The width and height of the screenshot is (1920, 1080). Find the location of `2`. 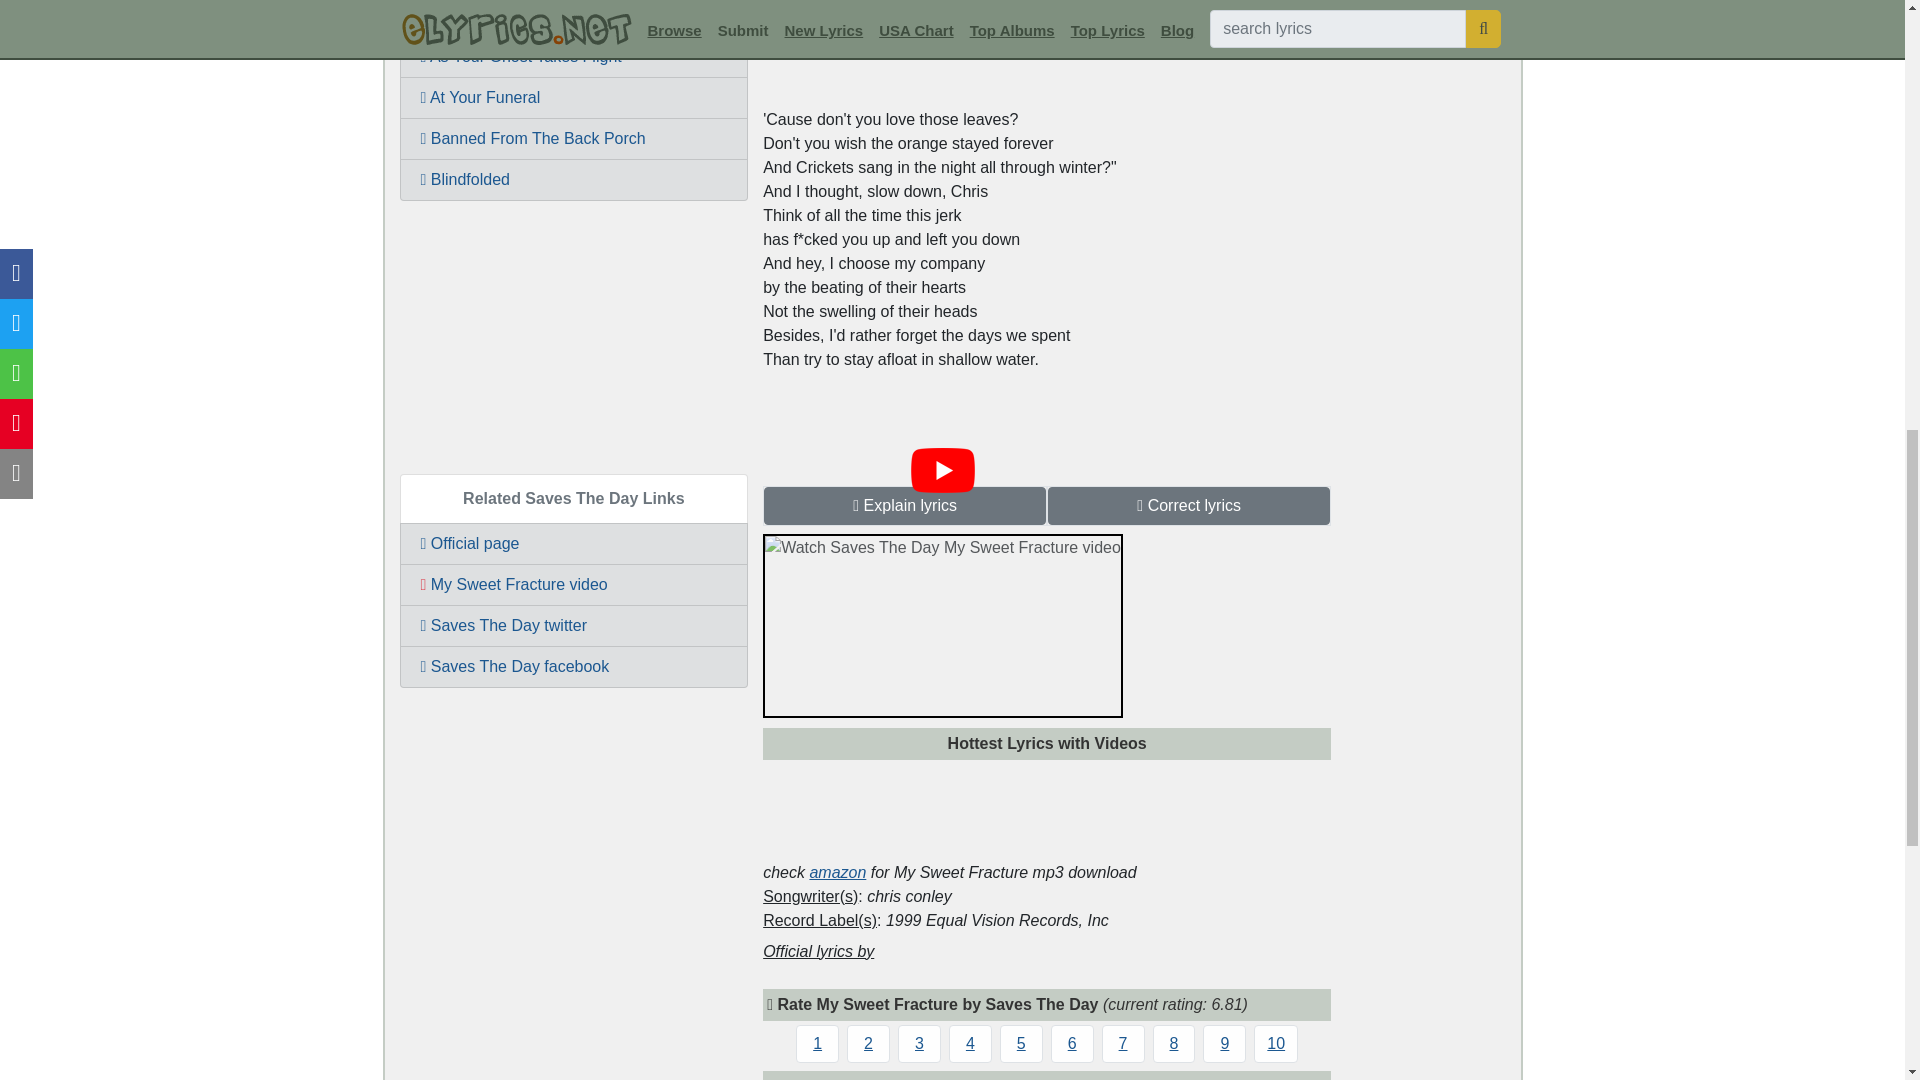

2 is located at coordinates (868, 1042).